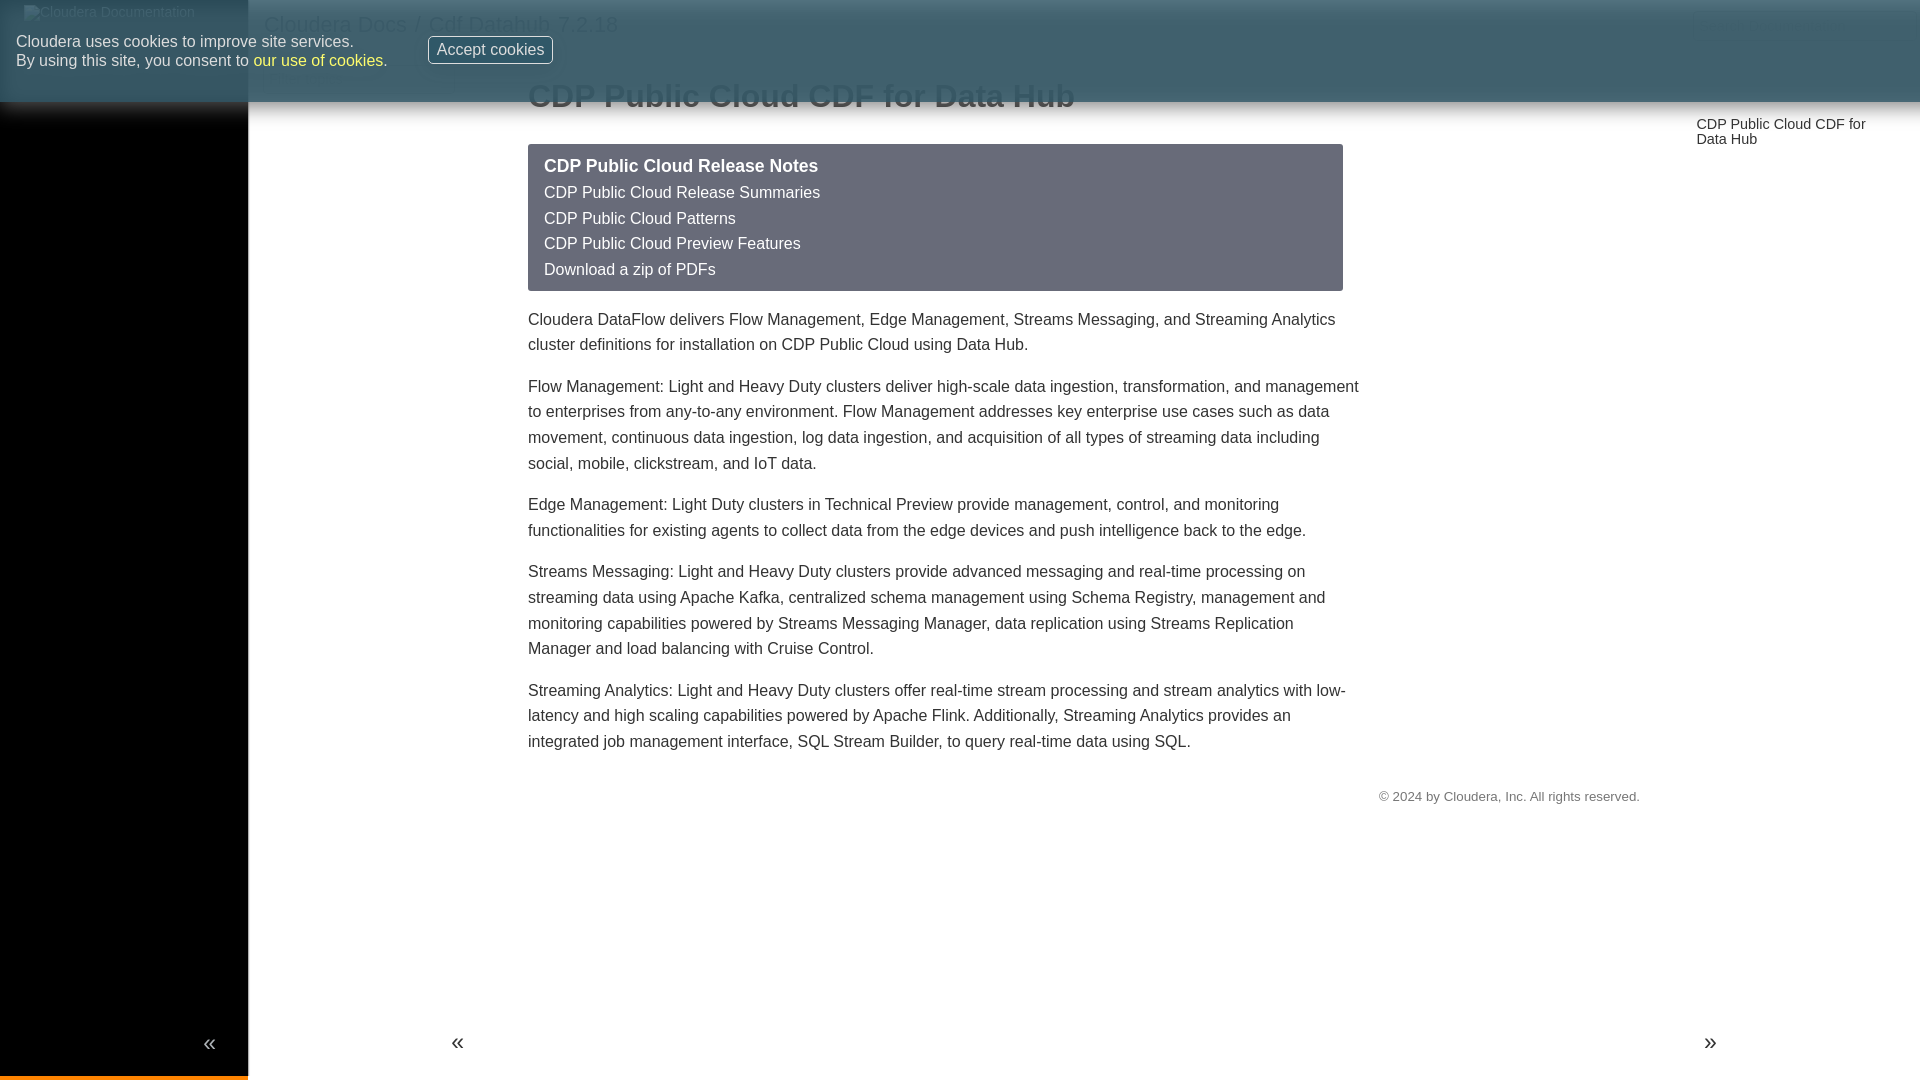 The image size is (1920, 1080). What do you see at coordinates (336, 24) in the screenshot?
I see `Cloudera Docs` at bounding box center [336, 24].